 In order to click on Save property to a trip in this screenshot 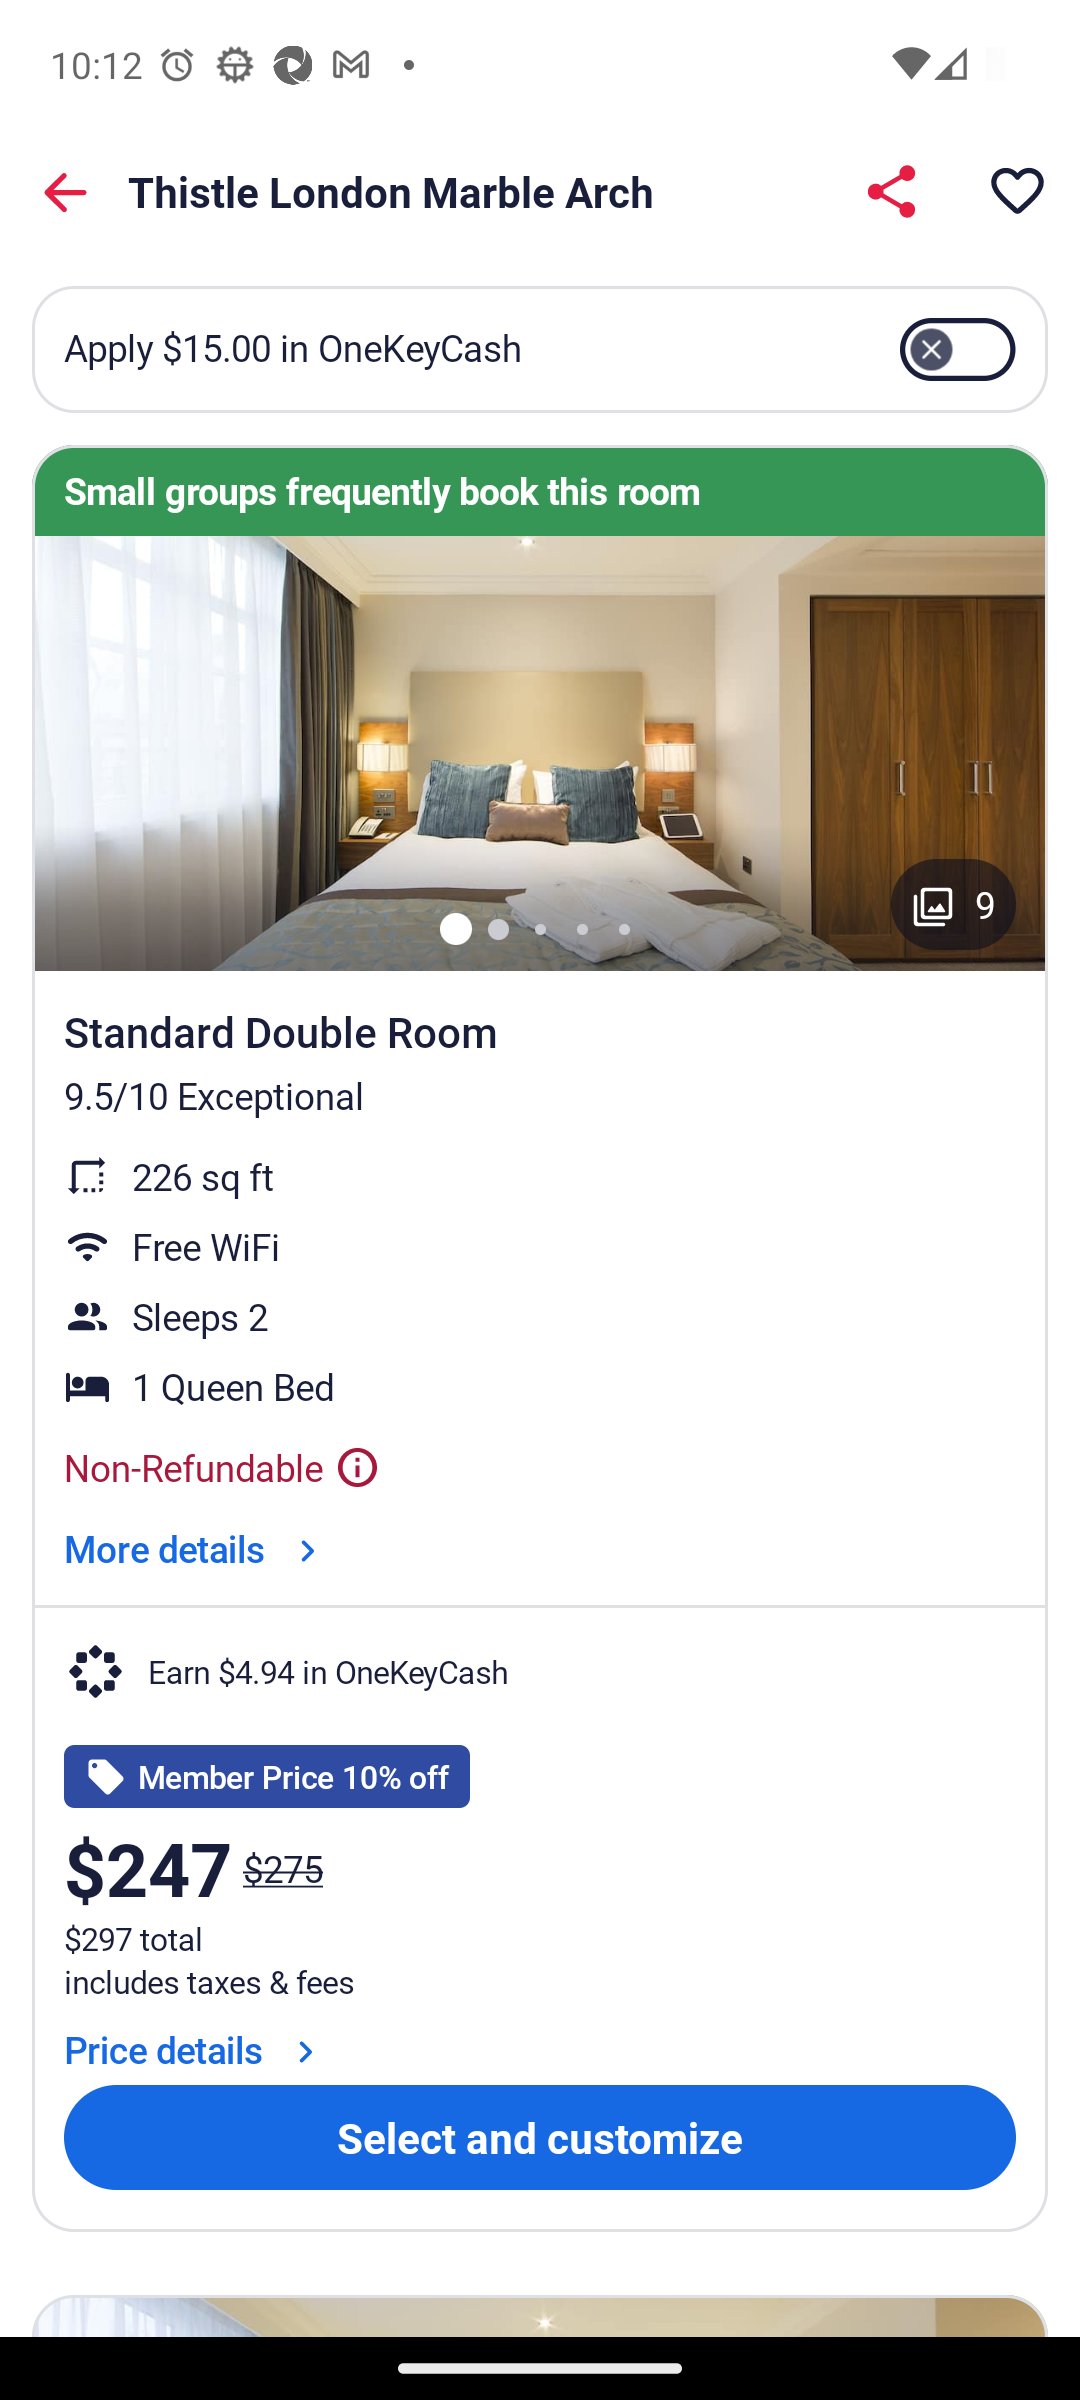, I will do `click(1016, 190)`.